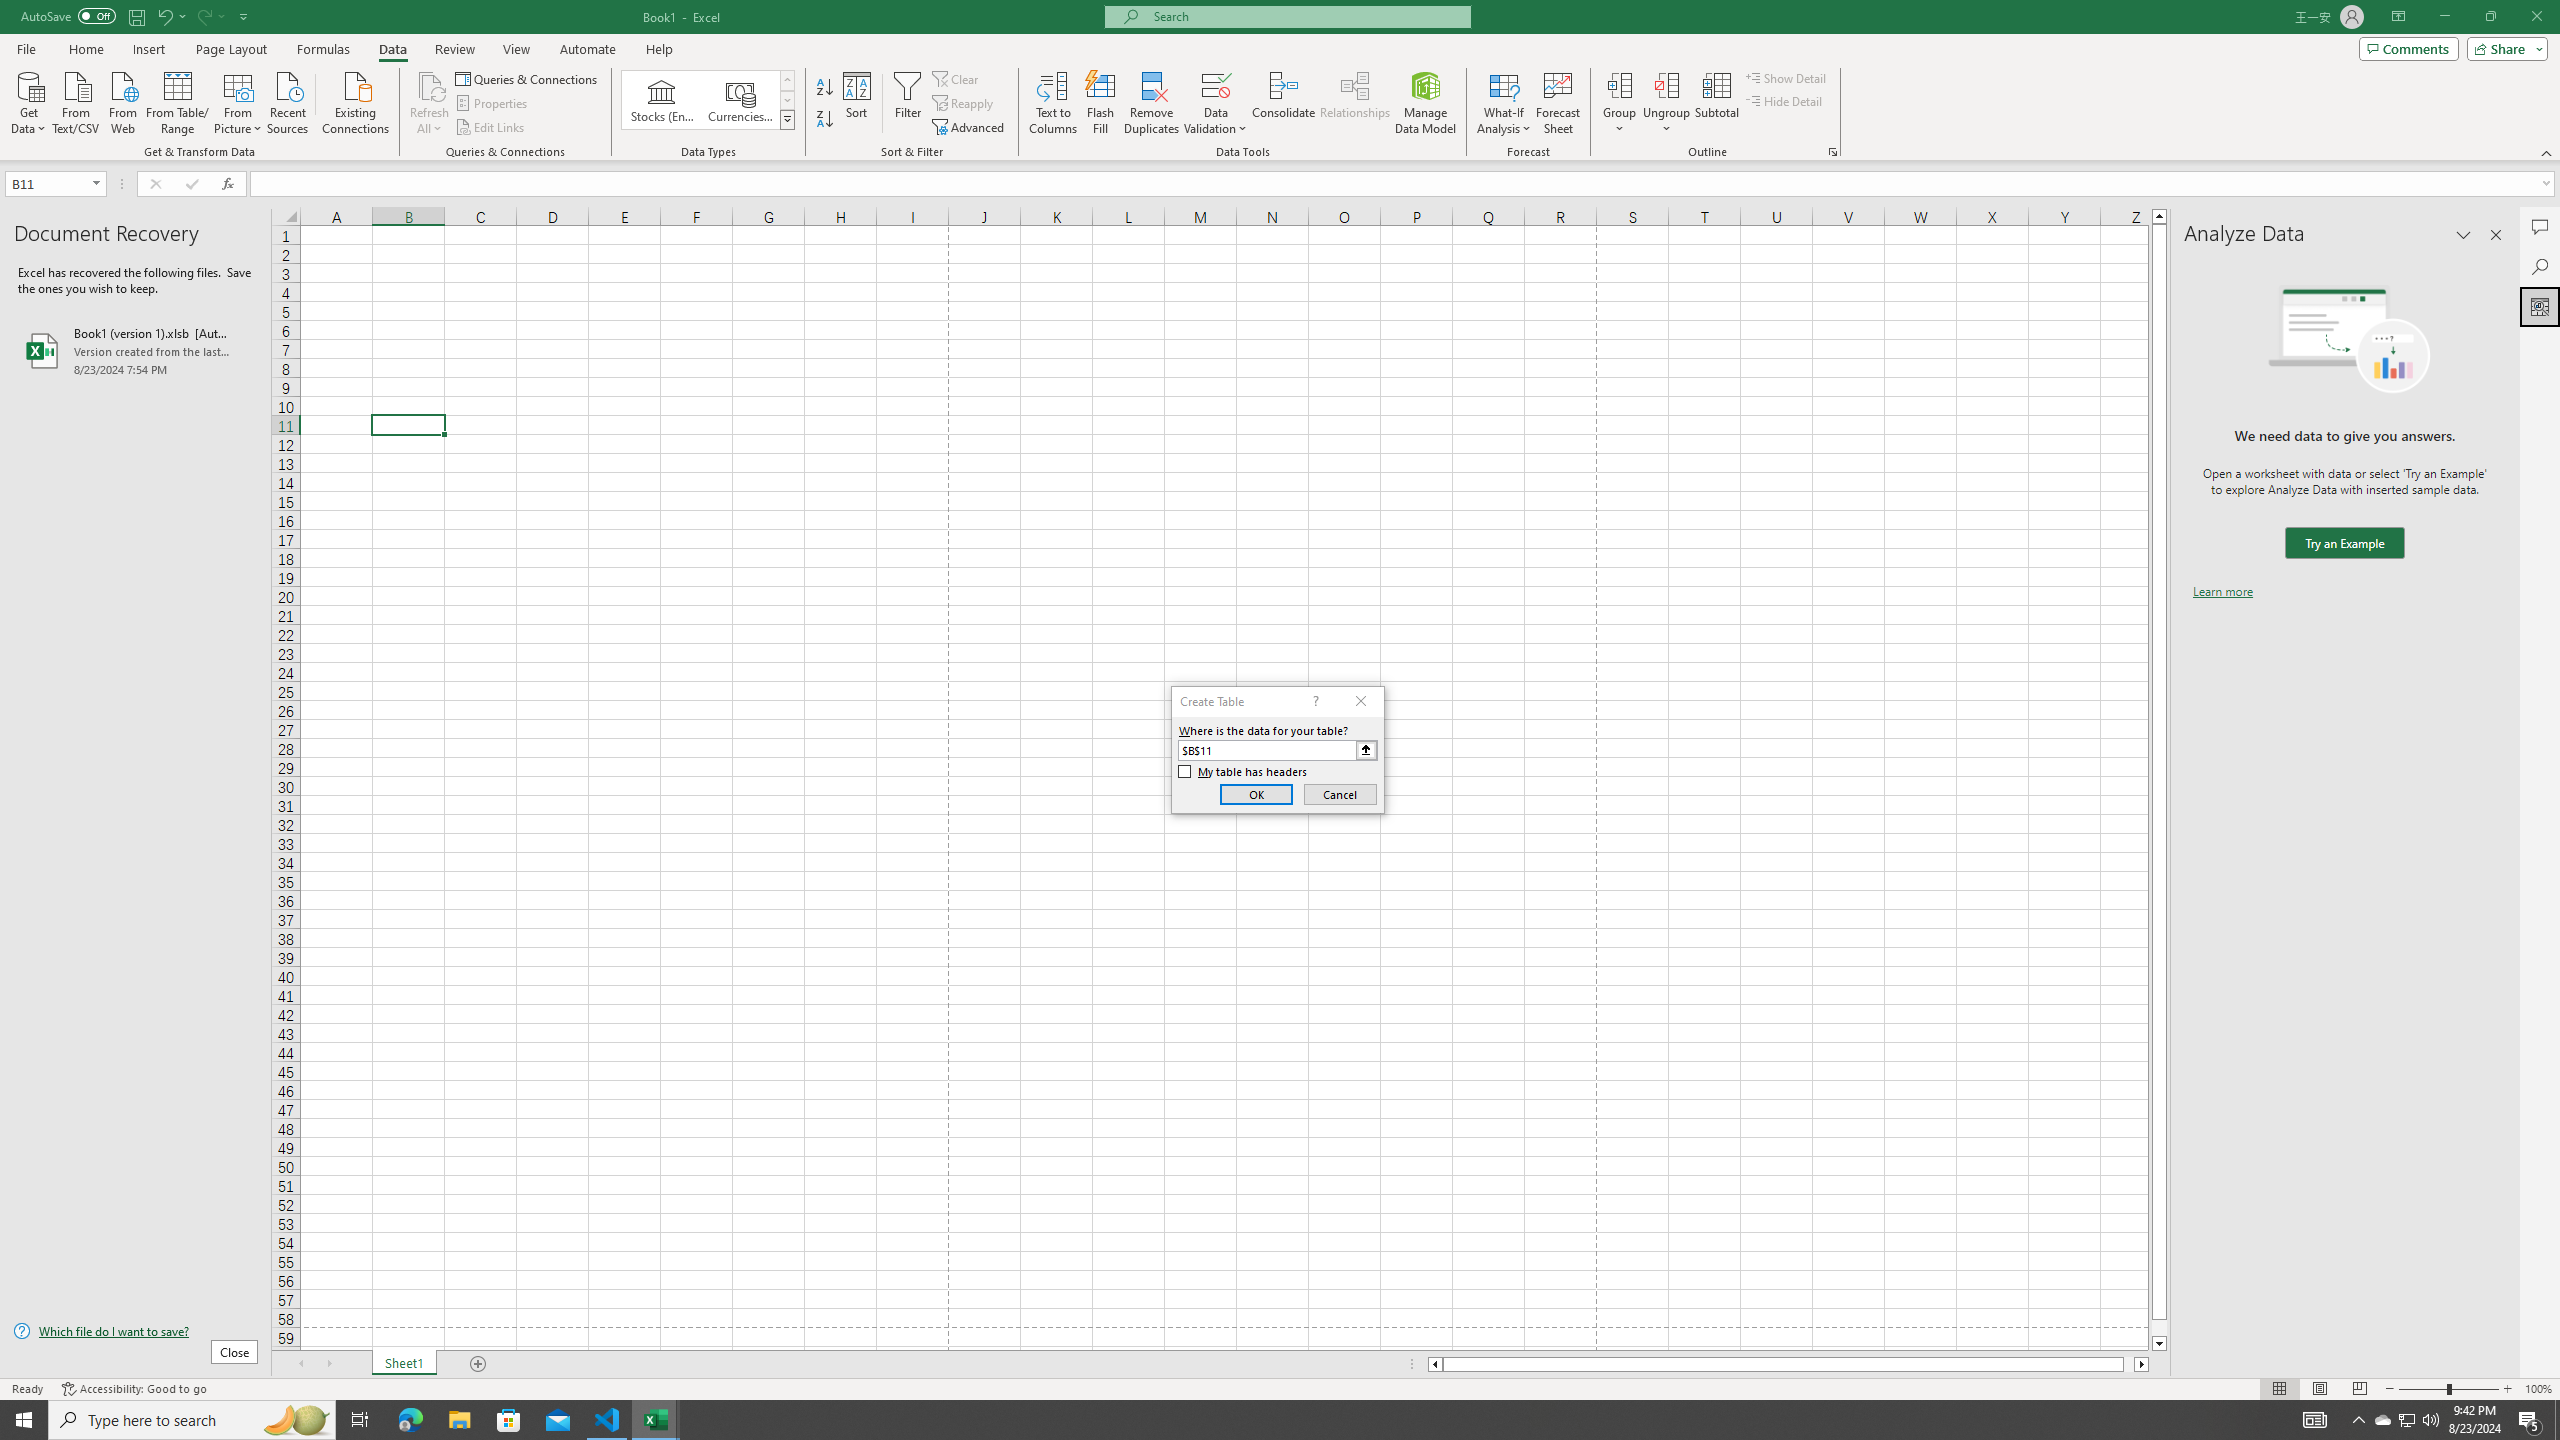 This screenshot has height=1440, width=2560. I want to click on Page Break Preview, so click(2360, 1389).